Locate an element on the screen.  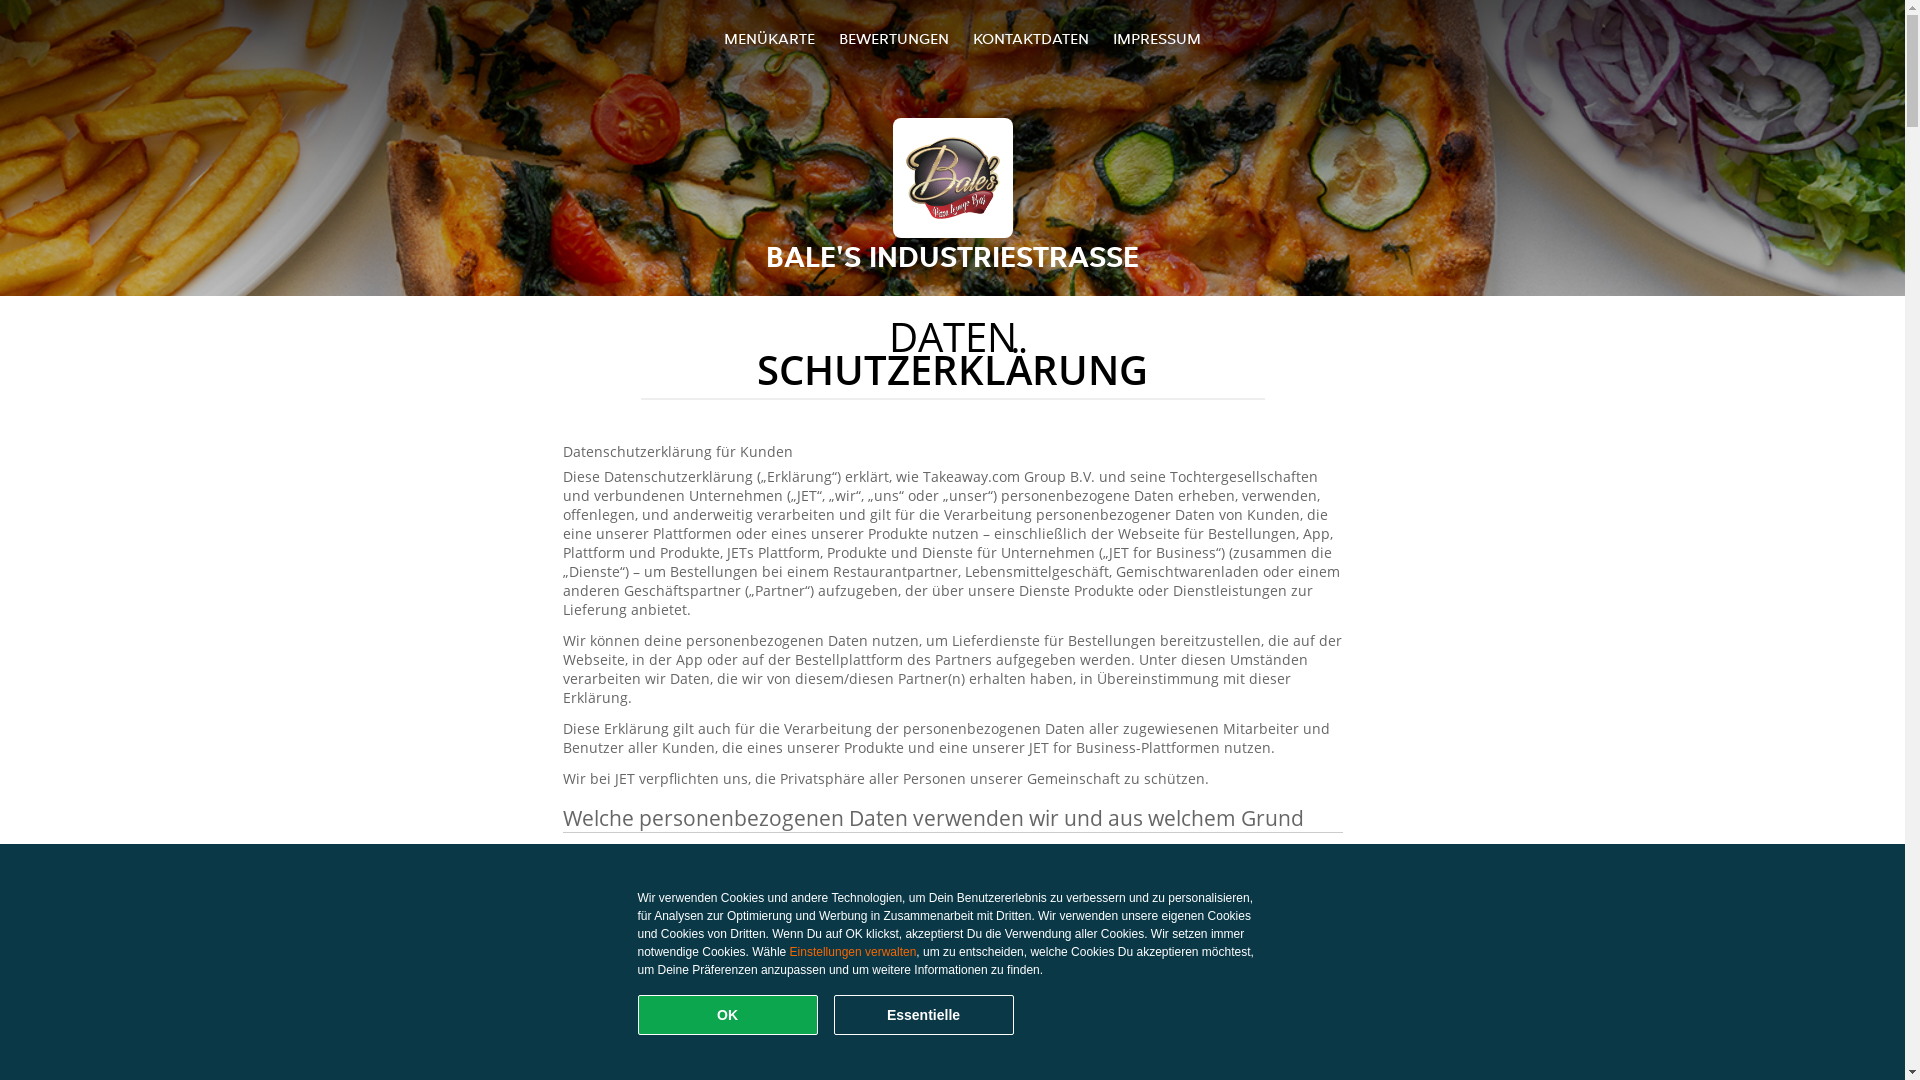
Einstellungen verwalten is located at coordinates (854, 952).